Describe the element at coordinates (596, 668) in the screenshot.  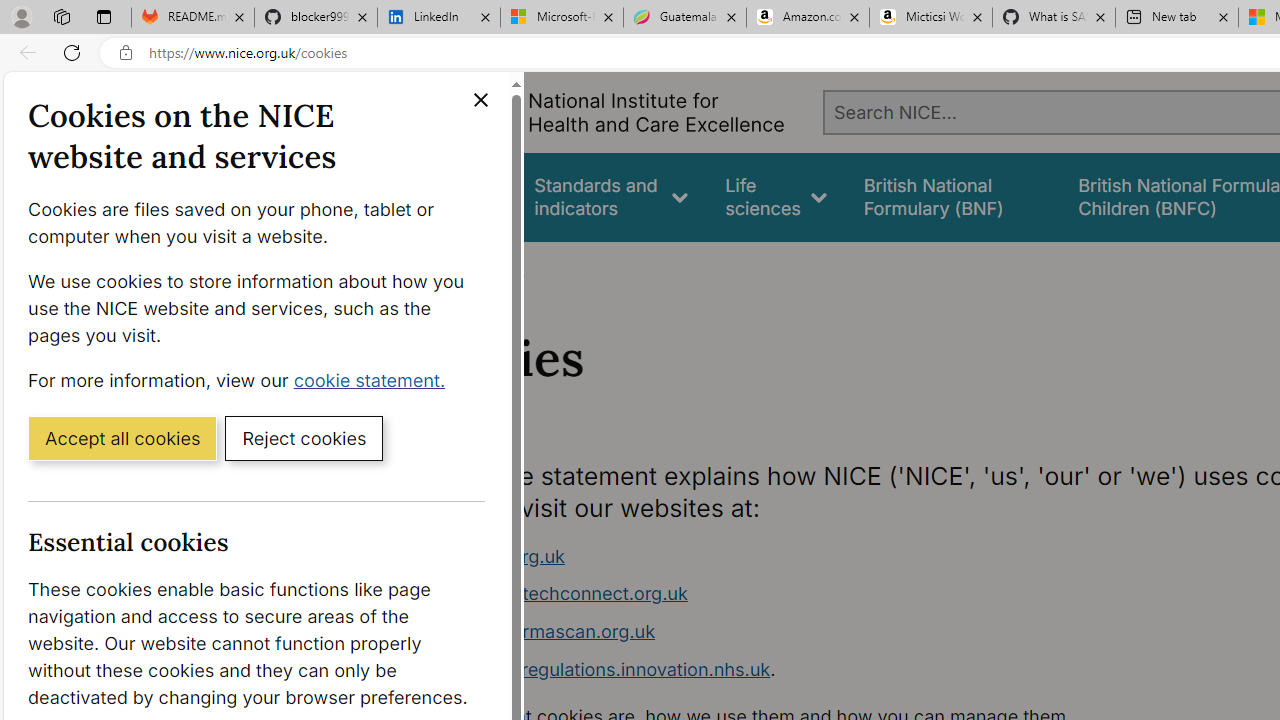
I see `www.digitalregulations.innovation.nhs.uk` at that location.